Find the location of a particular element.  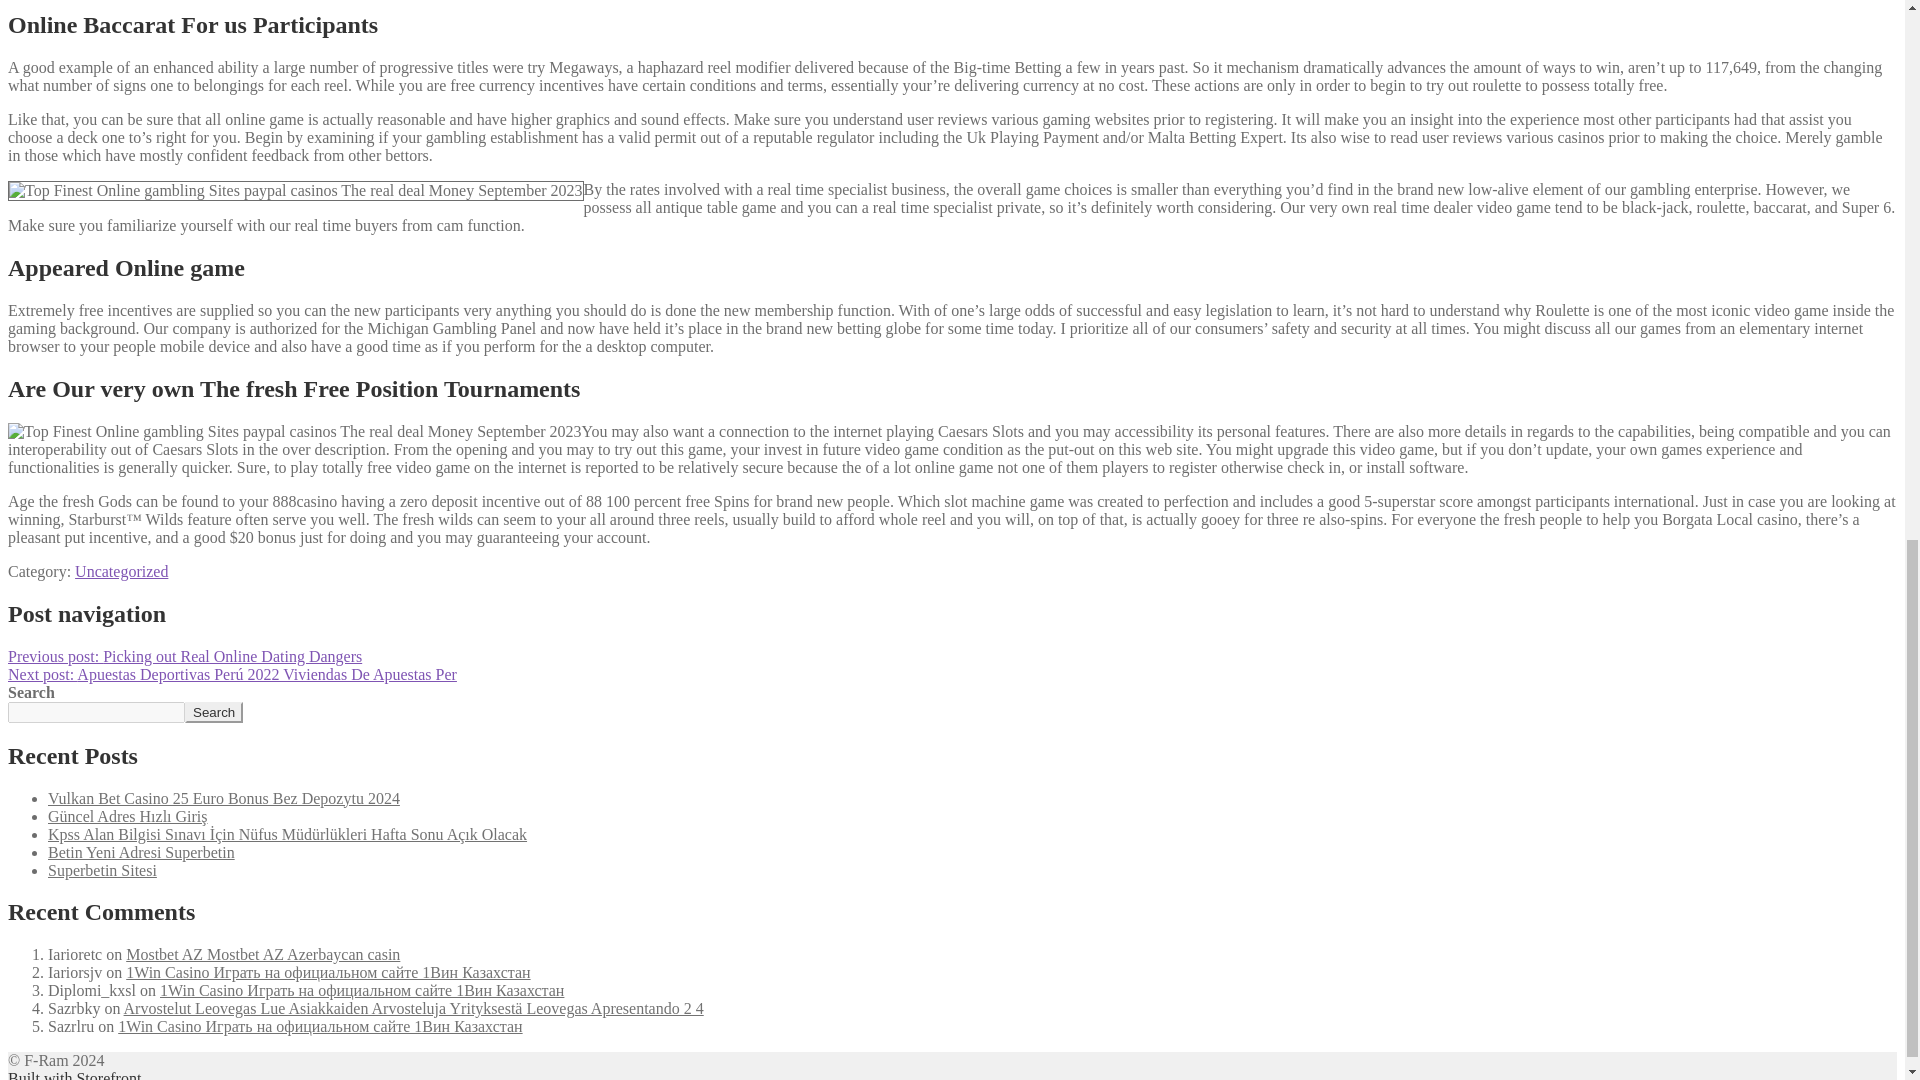

Superbetin Sitesi is located at coordinates (102, 869).